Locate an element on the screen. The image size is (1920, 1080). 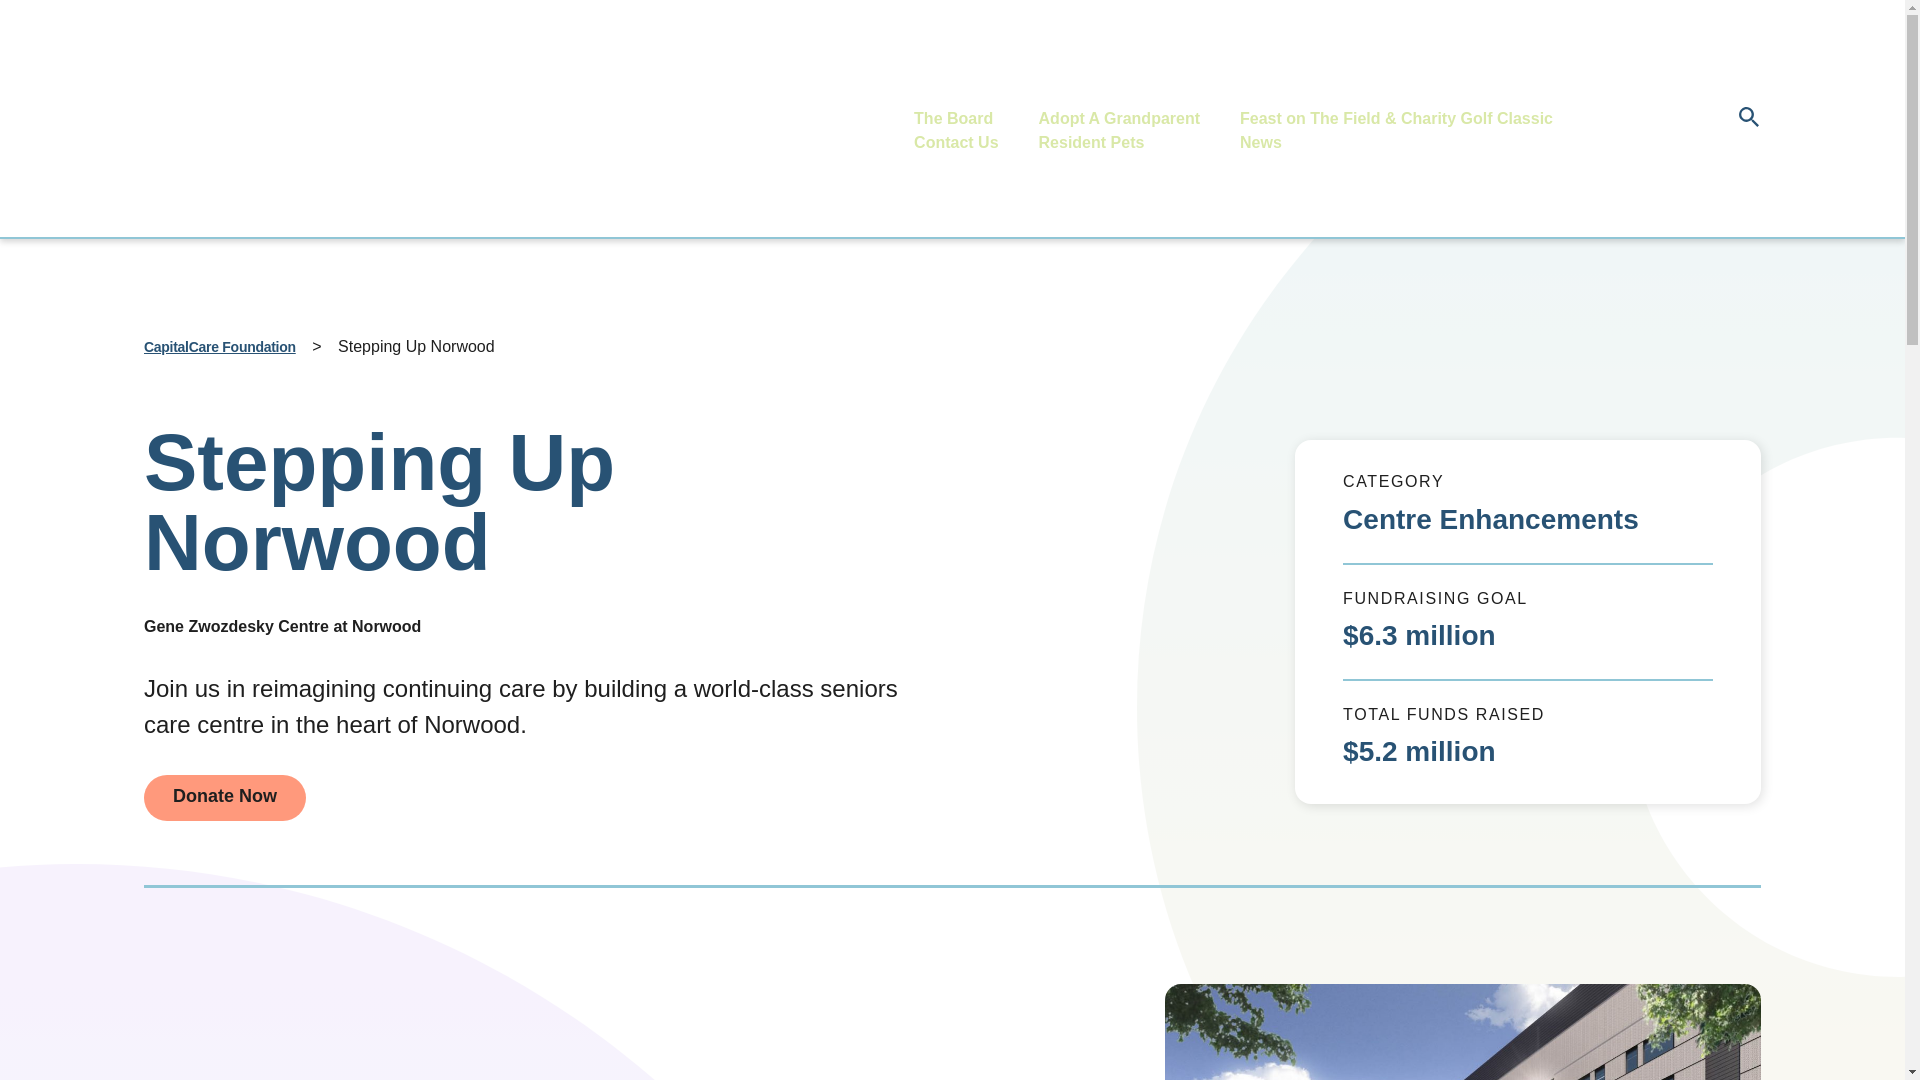
Our Purpose is located at coordinates (1084, 93).